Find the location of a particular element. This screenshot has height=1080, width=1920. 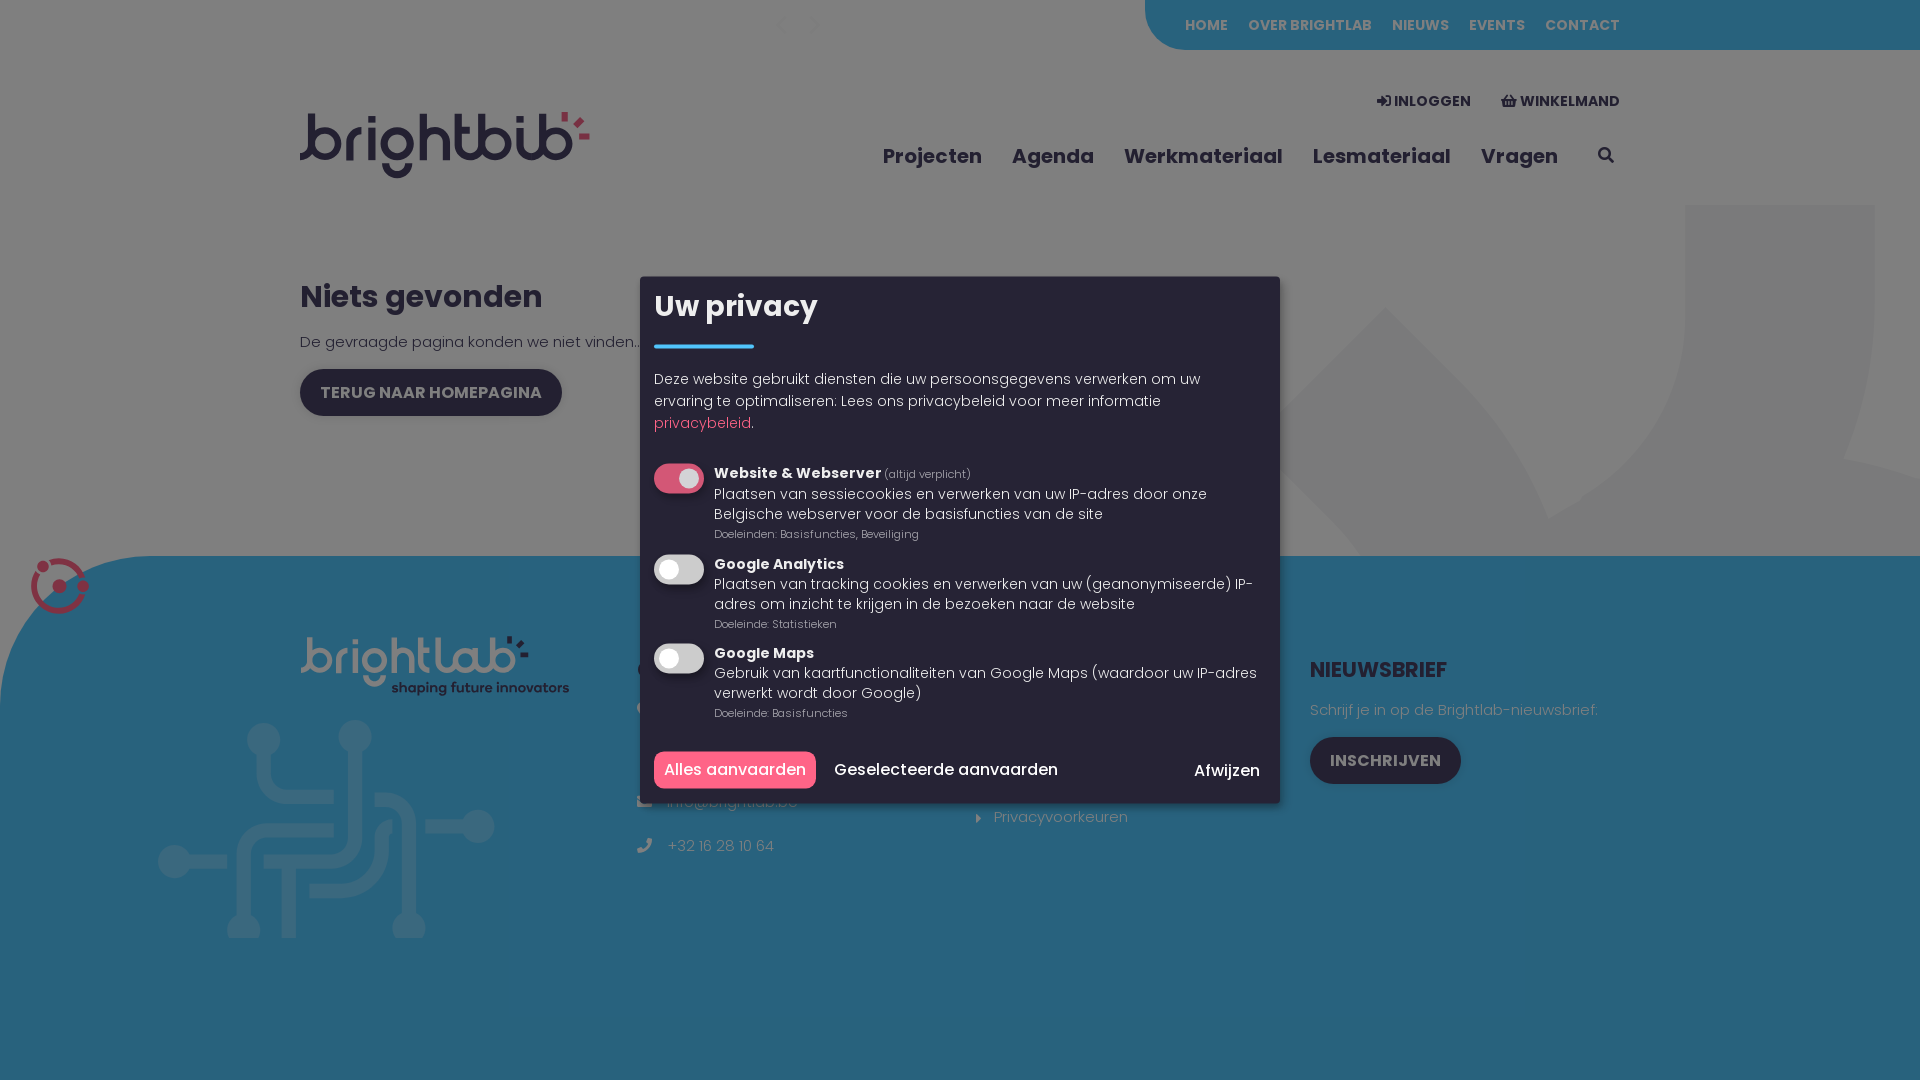

Wettelijke informatie is located at coordinates (1070, 782).